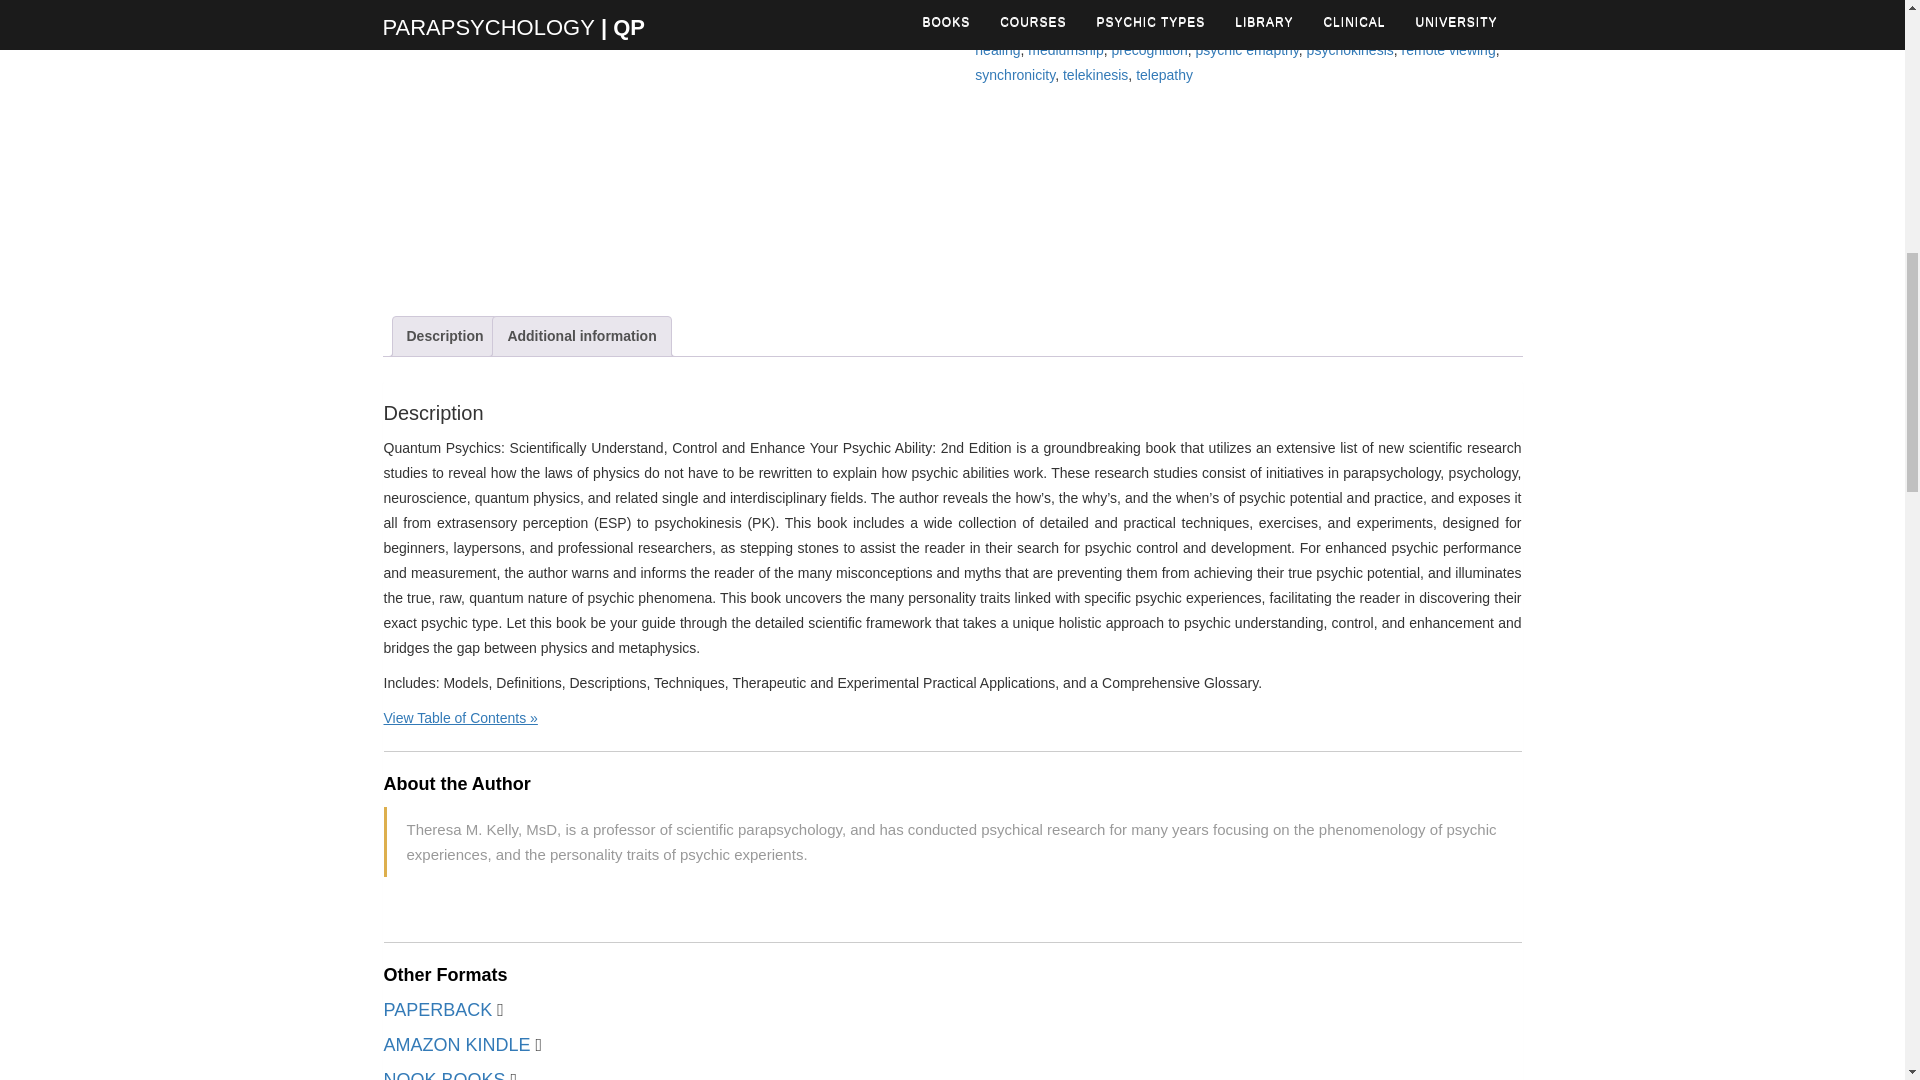 The height and width of the screenshot is (1080, 1920). What do you see at coordinates (1096, 74) in the screenshot?
I see `telekinesis` at bounding box center [1096, 74].